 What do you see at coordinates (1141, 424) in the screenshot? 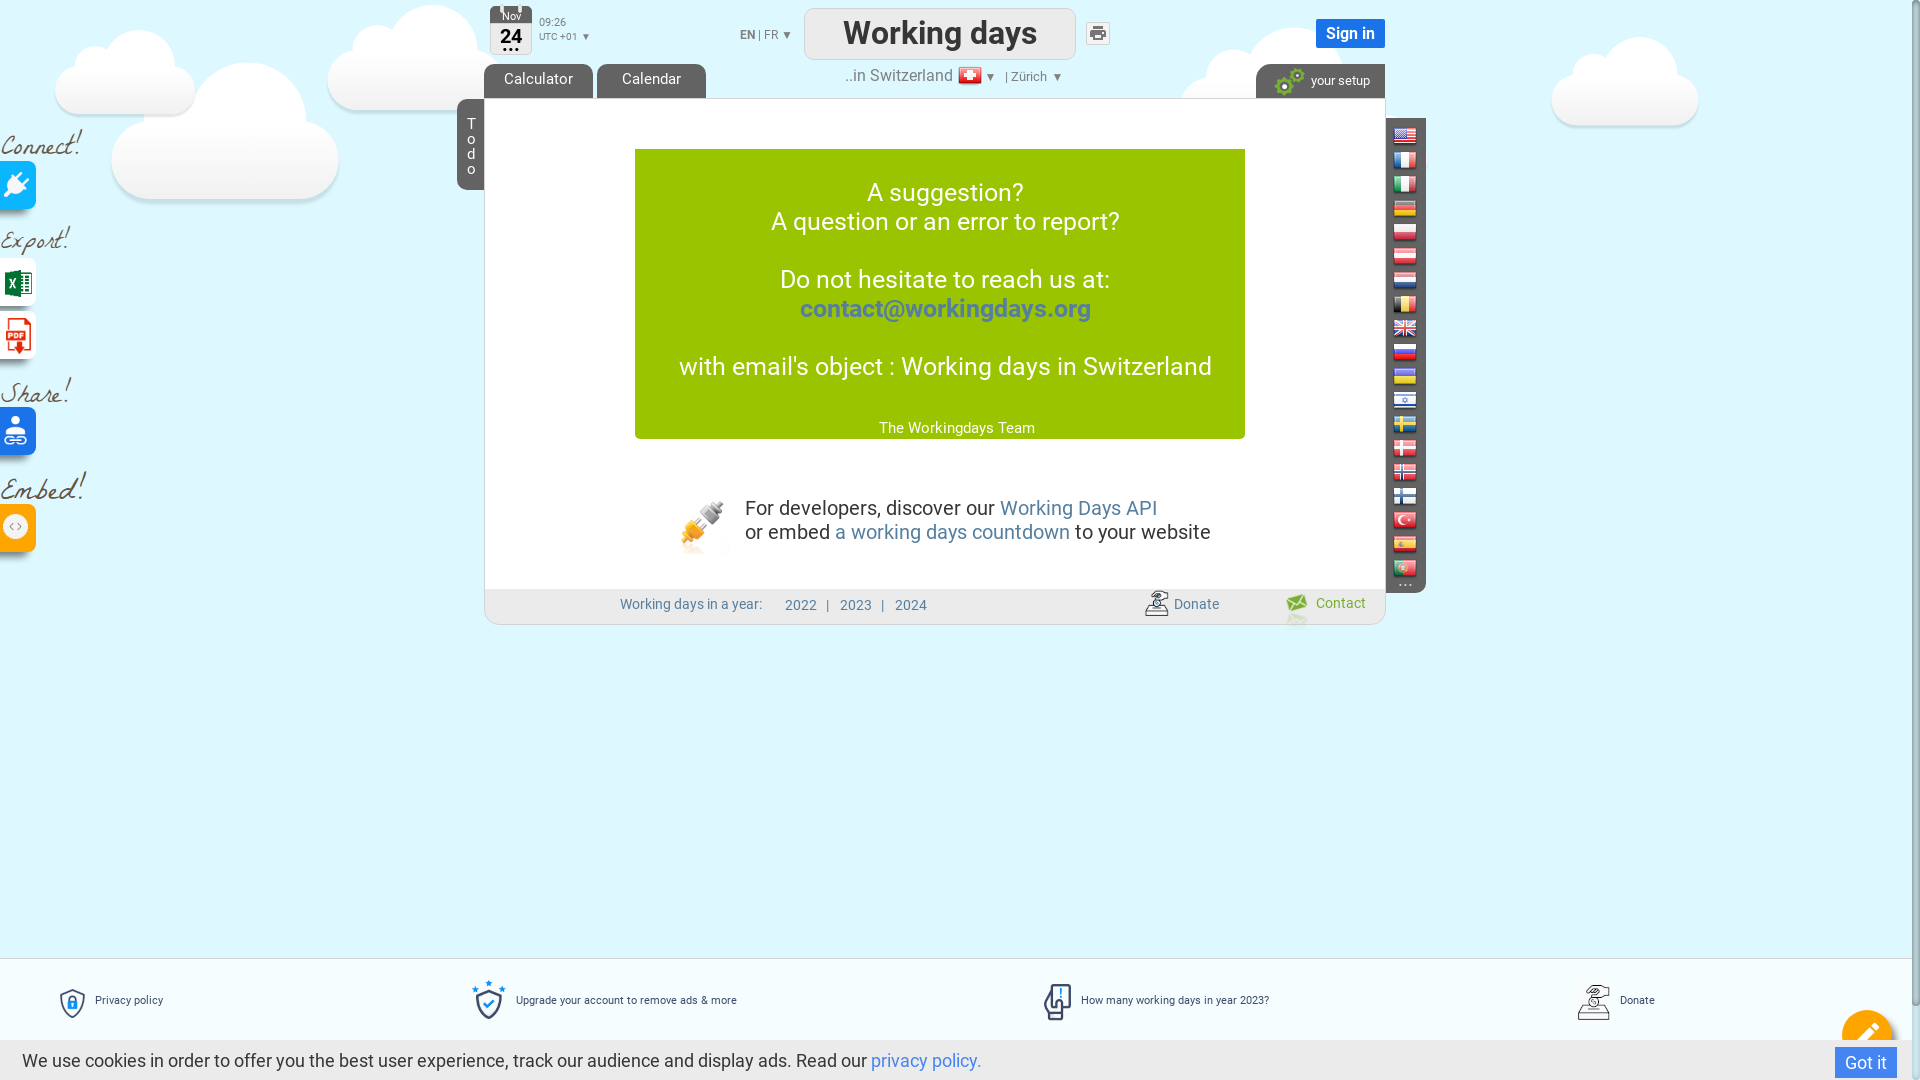
I see `South Africa` at bounding box center [1141, 424].